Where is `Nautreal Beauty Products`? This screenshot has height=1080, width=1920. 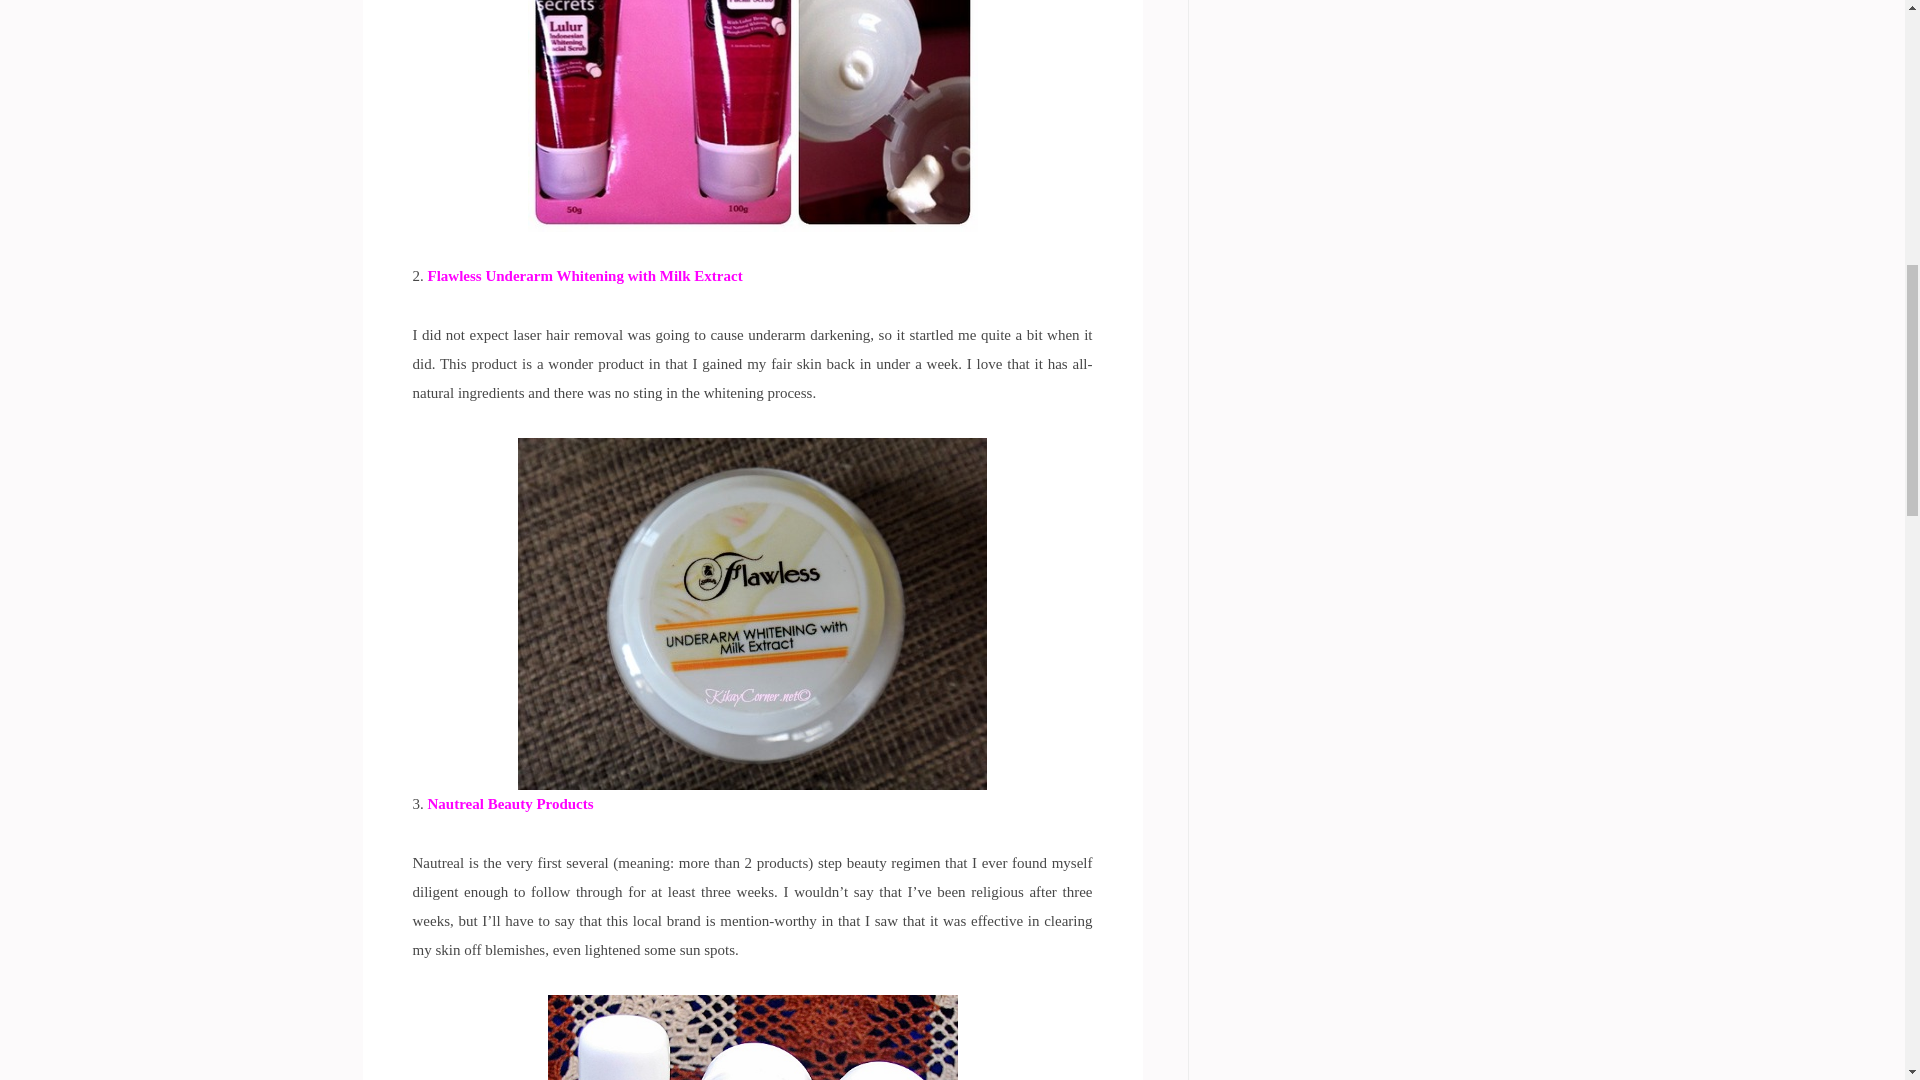 Nautreal Beauty Products is located at coordinates (510, 804).